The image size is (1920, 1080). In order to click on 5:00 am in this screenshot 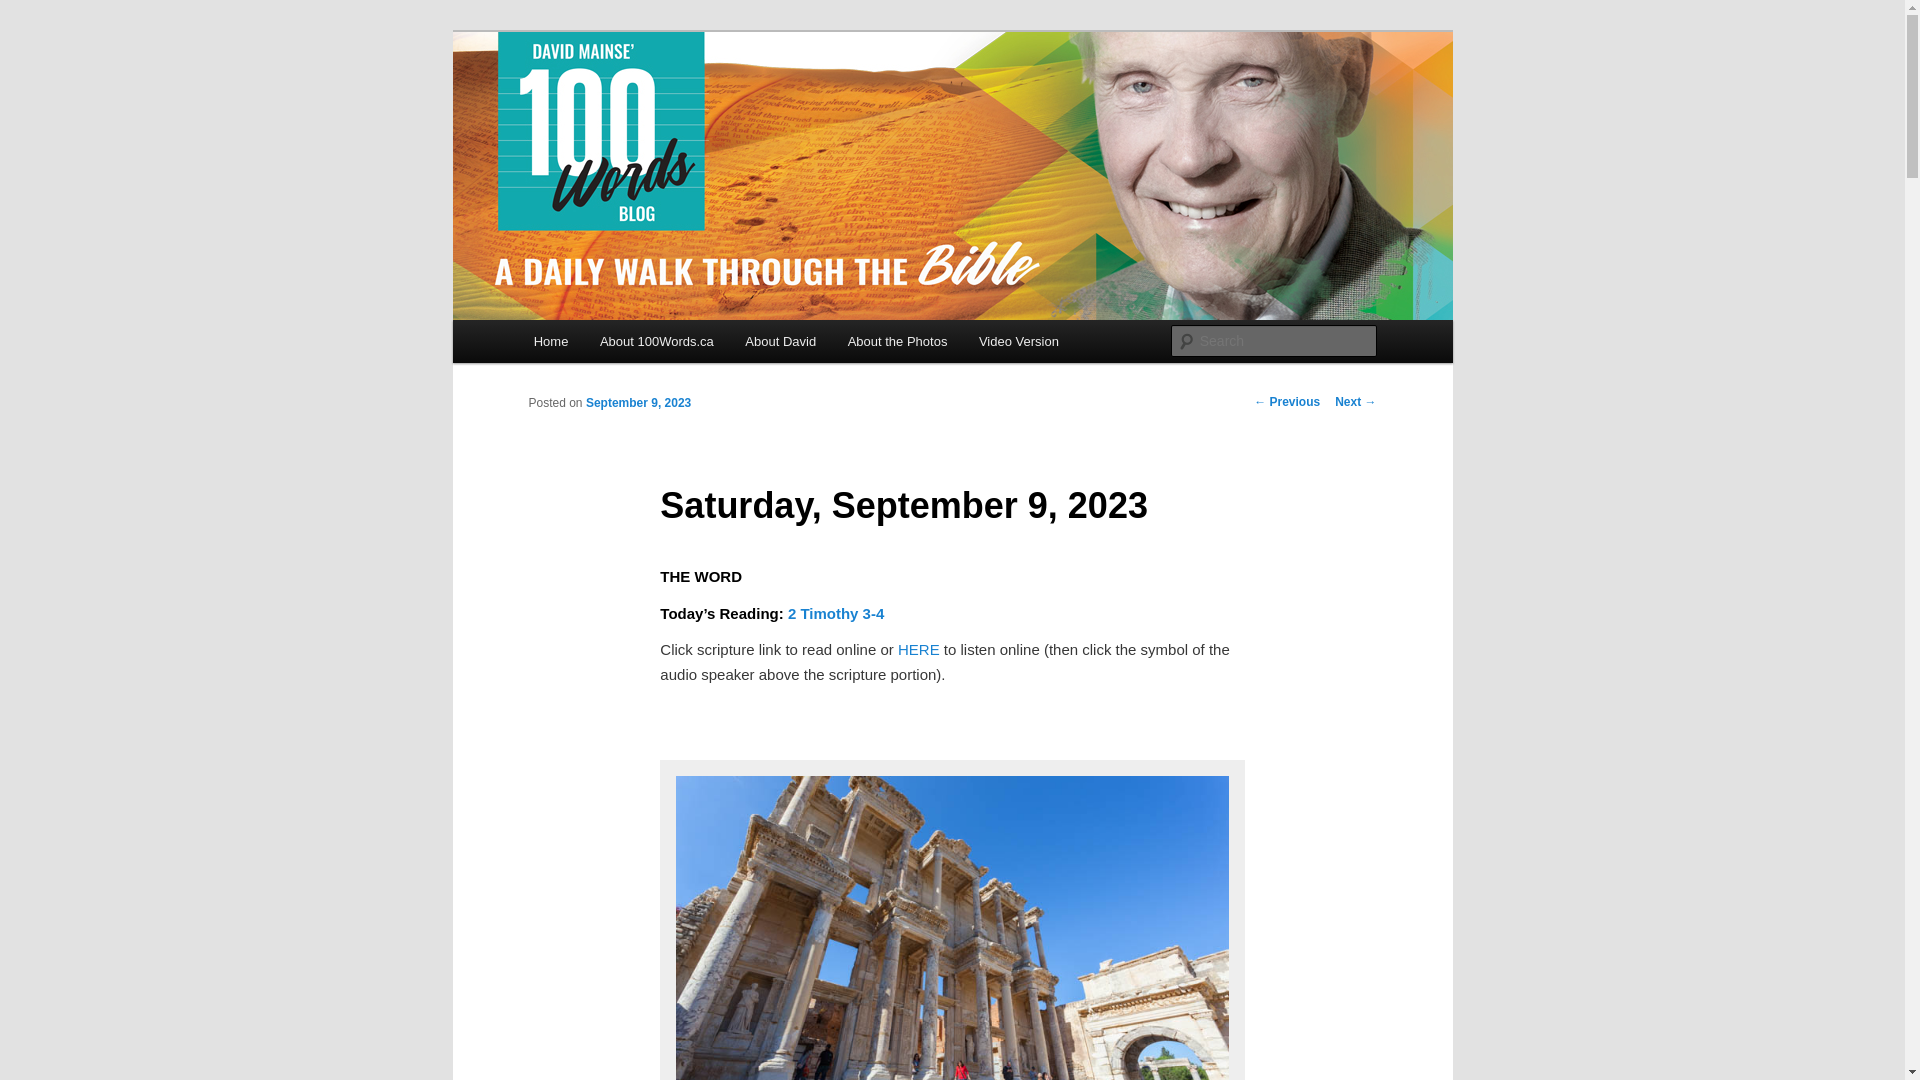, I will do `click(638, 403)`.